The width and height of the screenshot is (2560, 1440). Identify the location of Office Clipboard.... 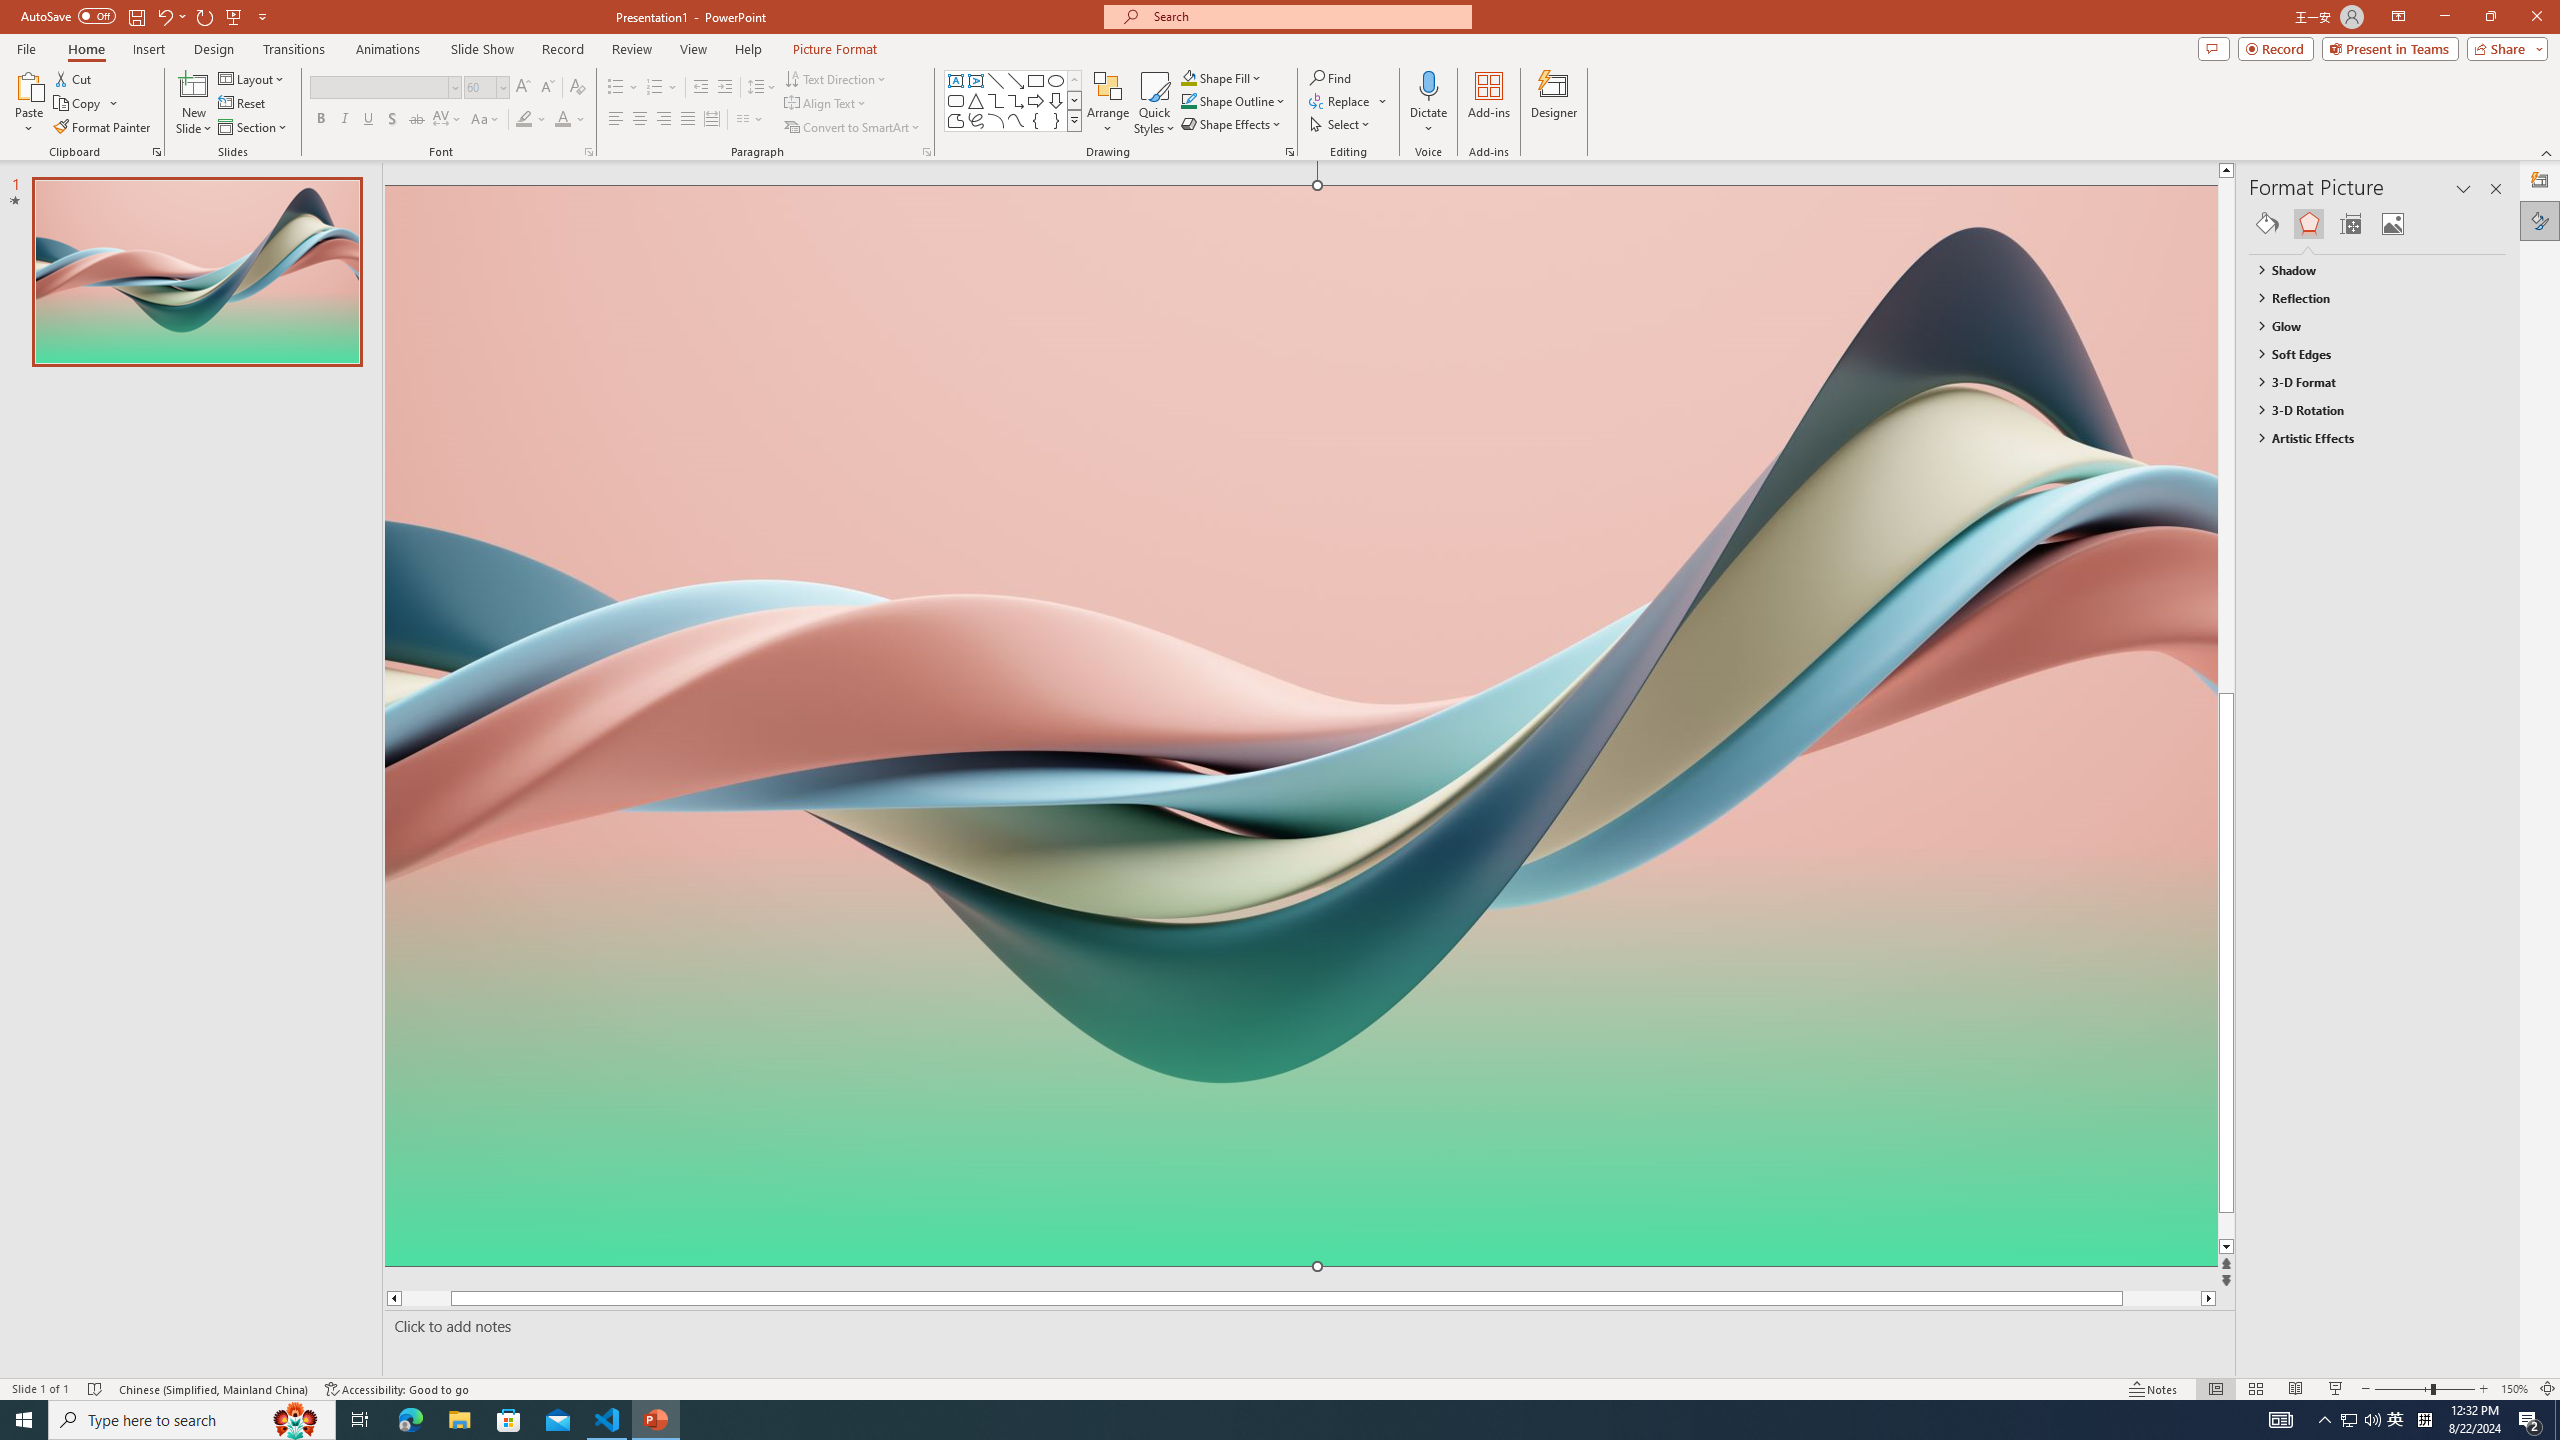
(156, 152).